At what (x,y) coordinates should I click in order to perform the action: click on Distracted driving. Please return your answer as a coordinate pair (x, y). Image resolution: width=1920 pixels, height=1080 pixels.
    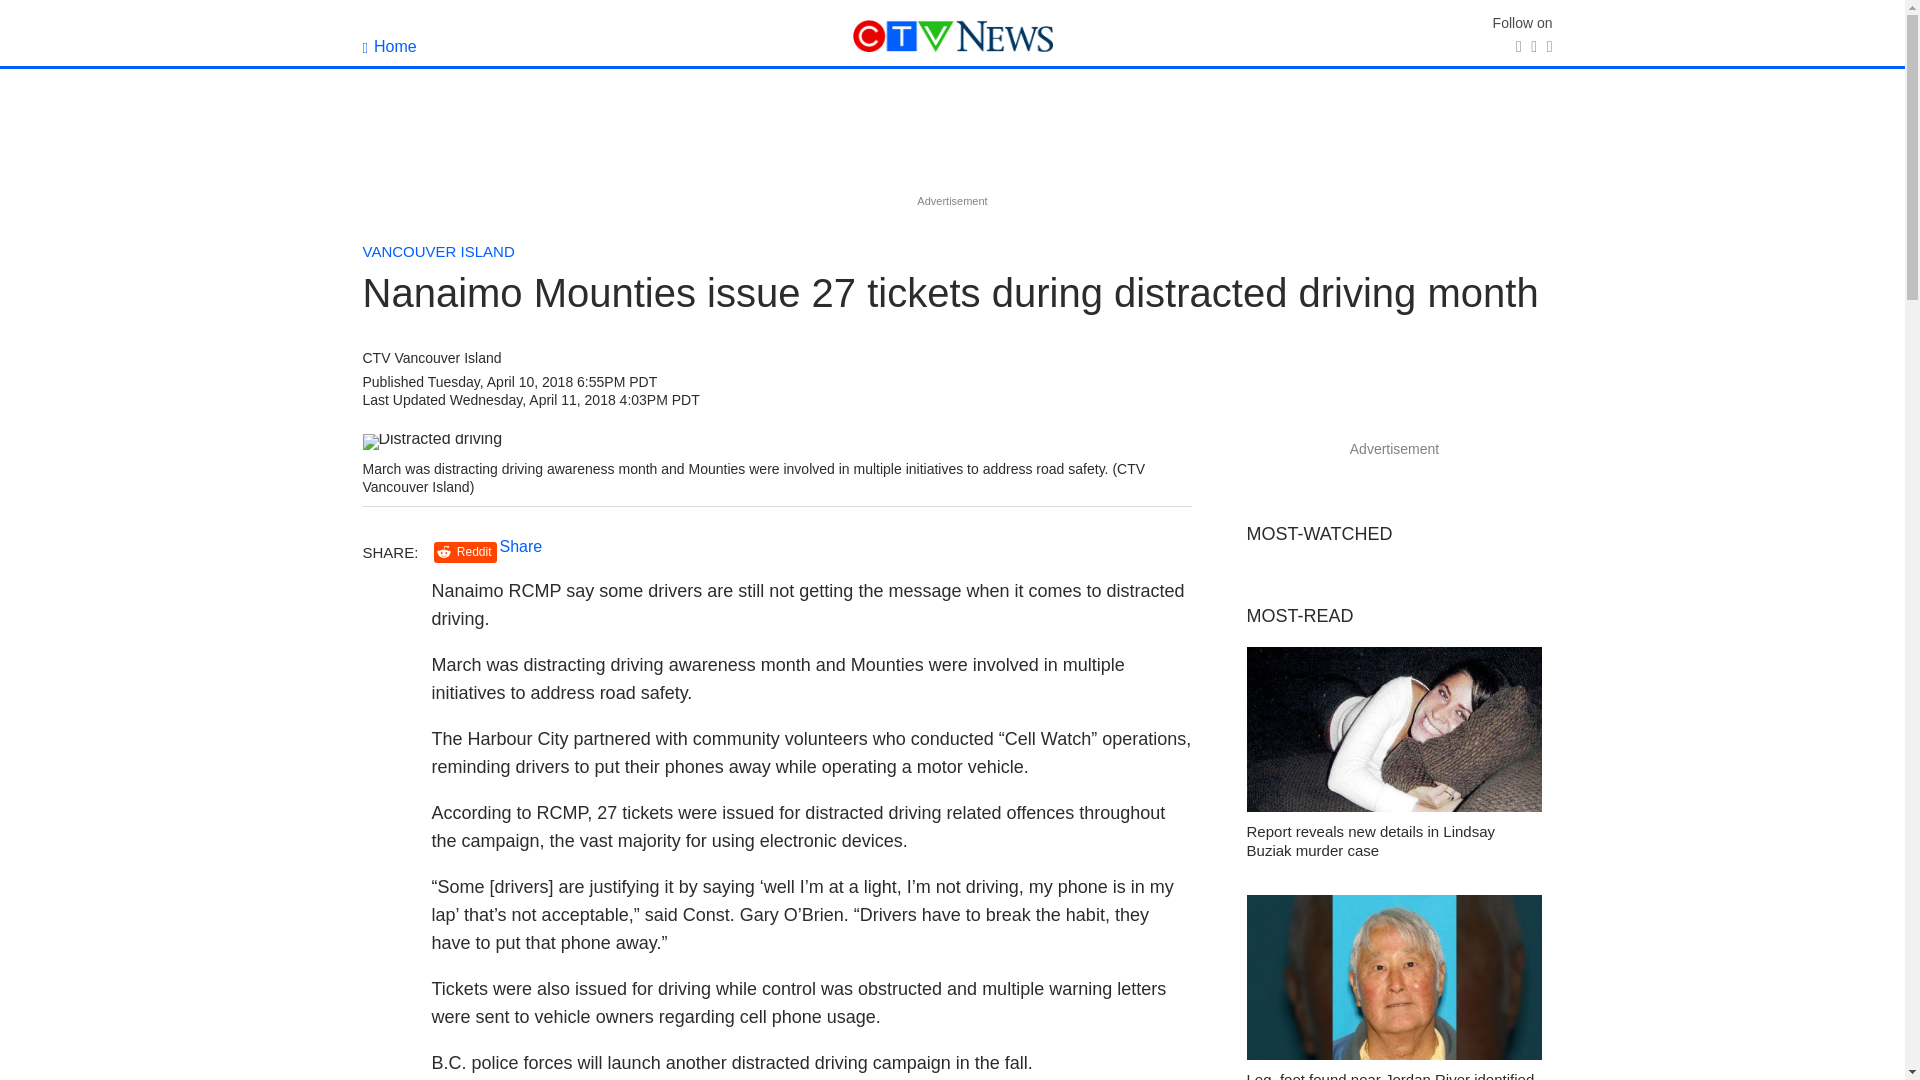
    Looking at the image, I should click on (432, 442).